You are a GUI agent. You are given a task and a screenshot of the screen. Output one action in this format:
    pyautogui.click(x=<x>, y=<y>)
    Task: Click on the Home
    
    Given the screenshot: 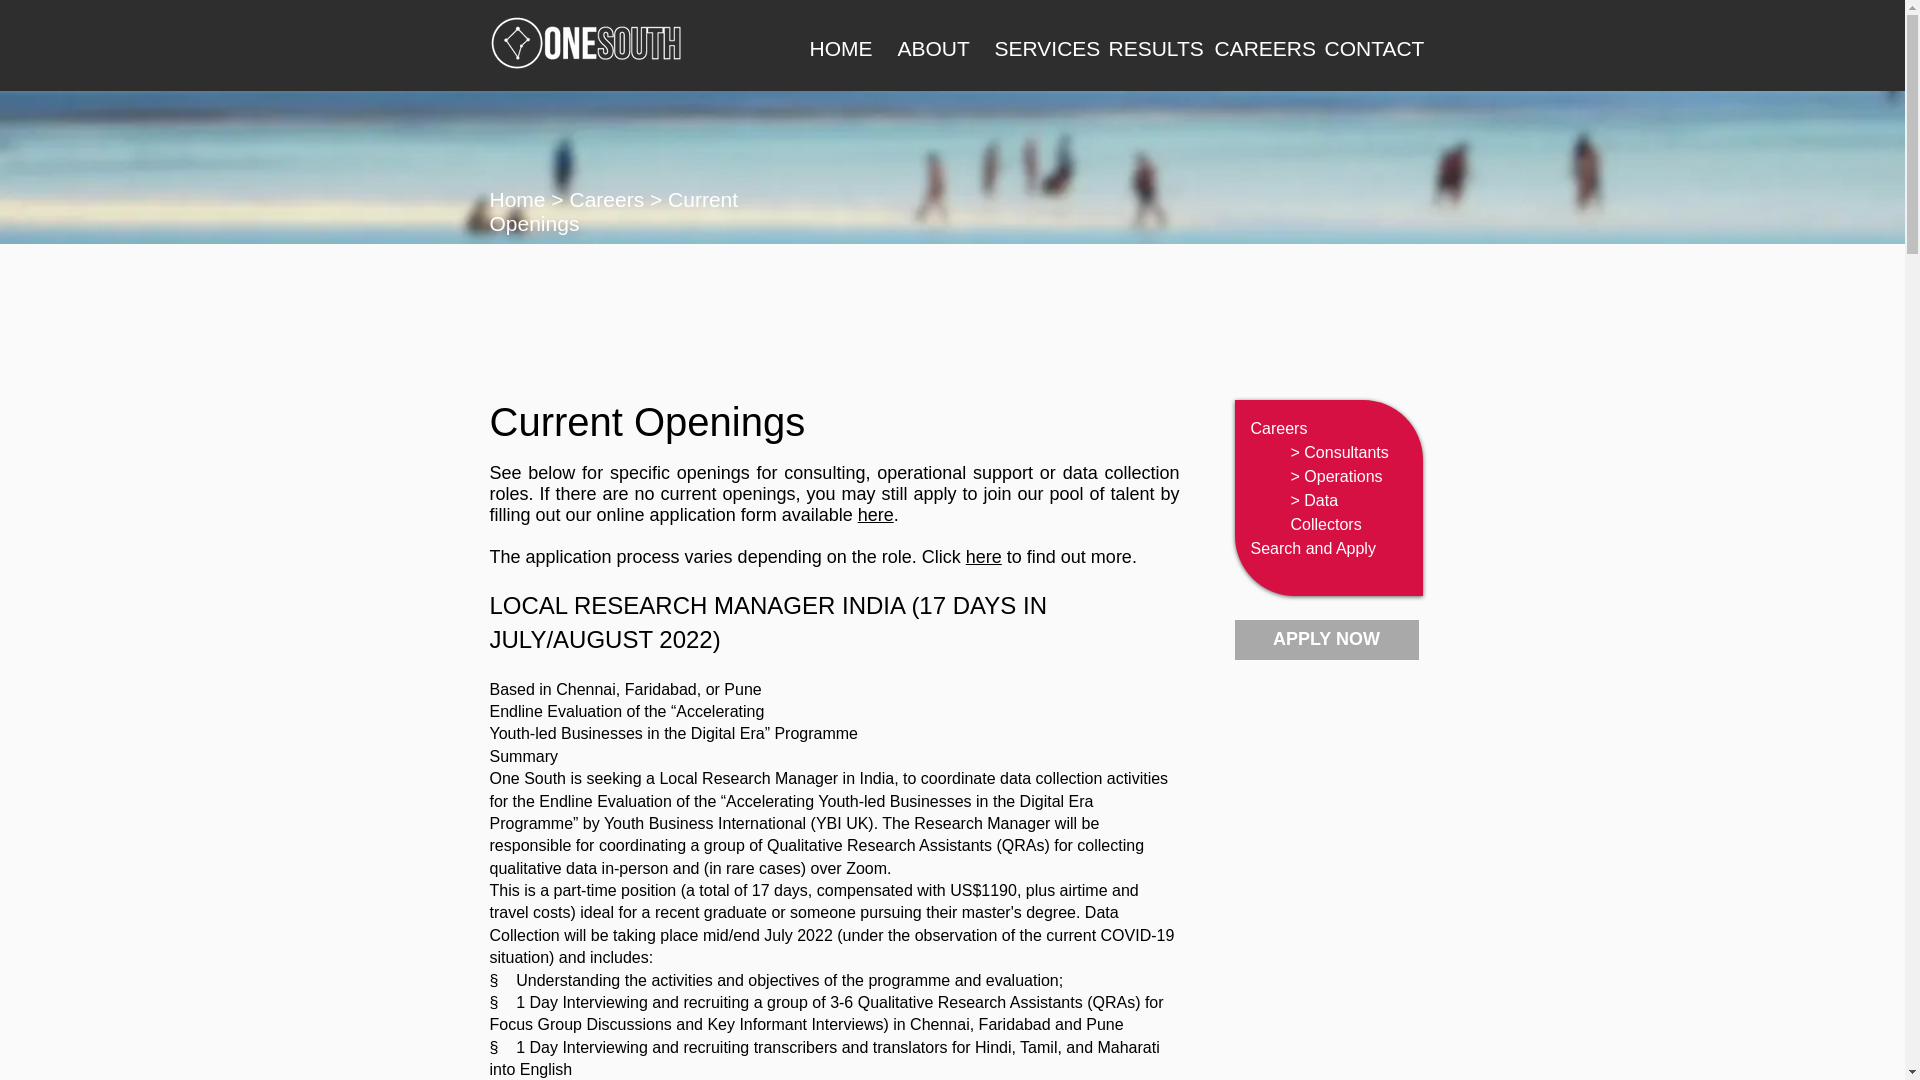 What is the action you would take?
    pyautogui.click(x=520, y=198)
    